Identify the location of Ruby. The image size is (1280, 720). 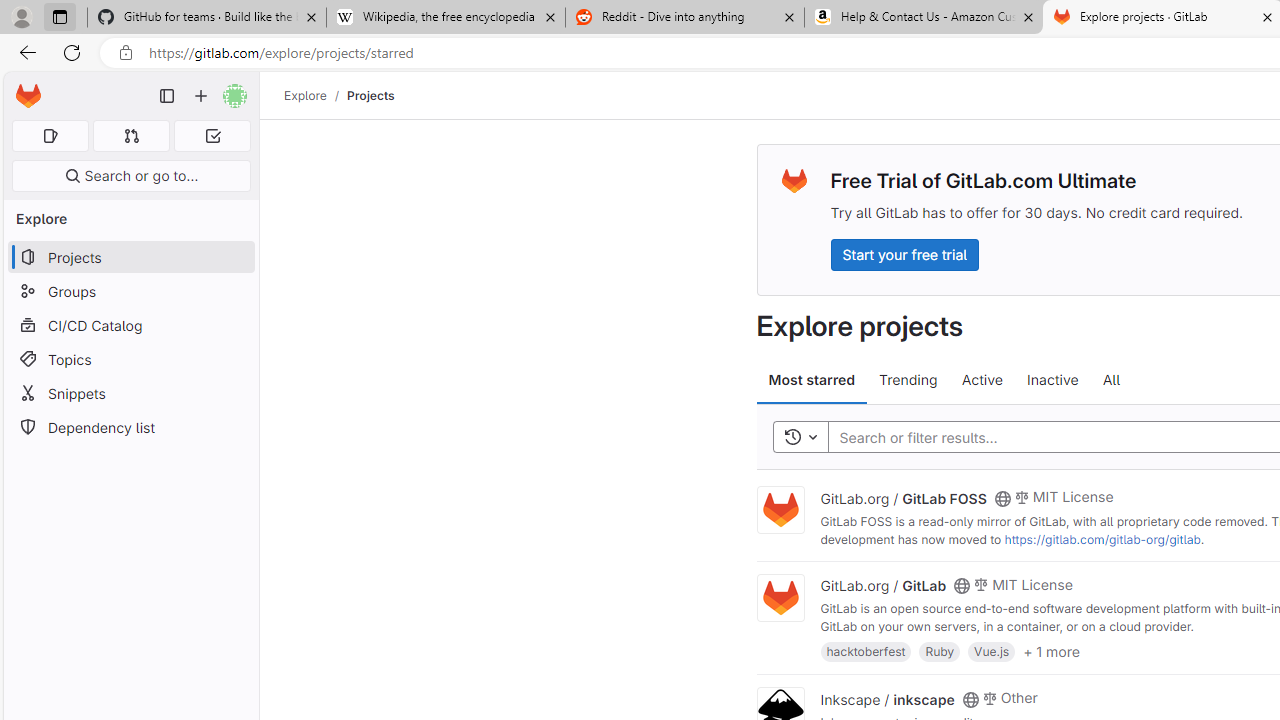
(940, 650).